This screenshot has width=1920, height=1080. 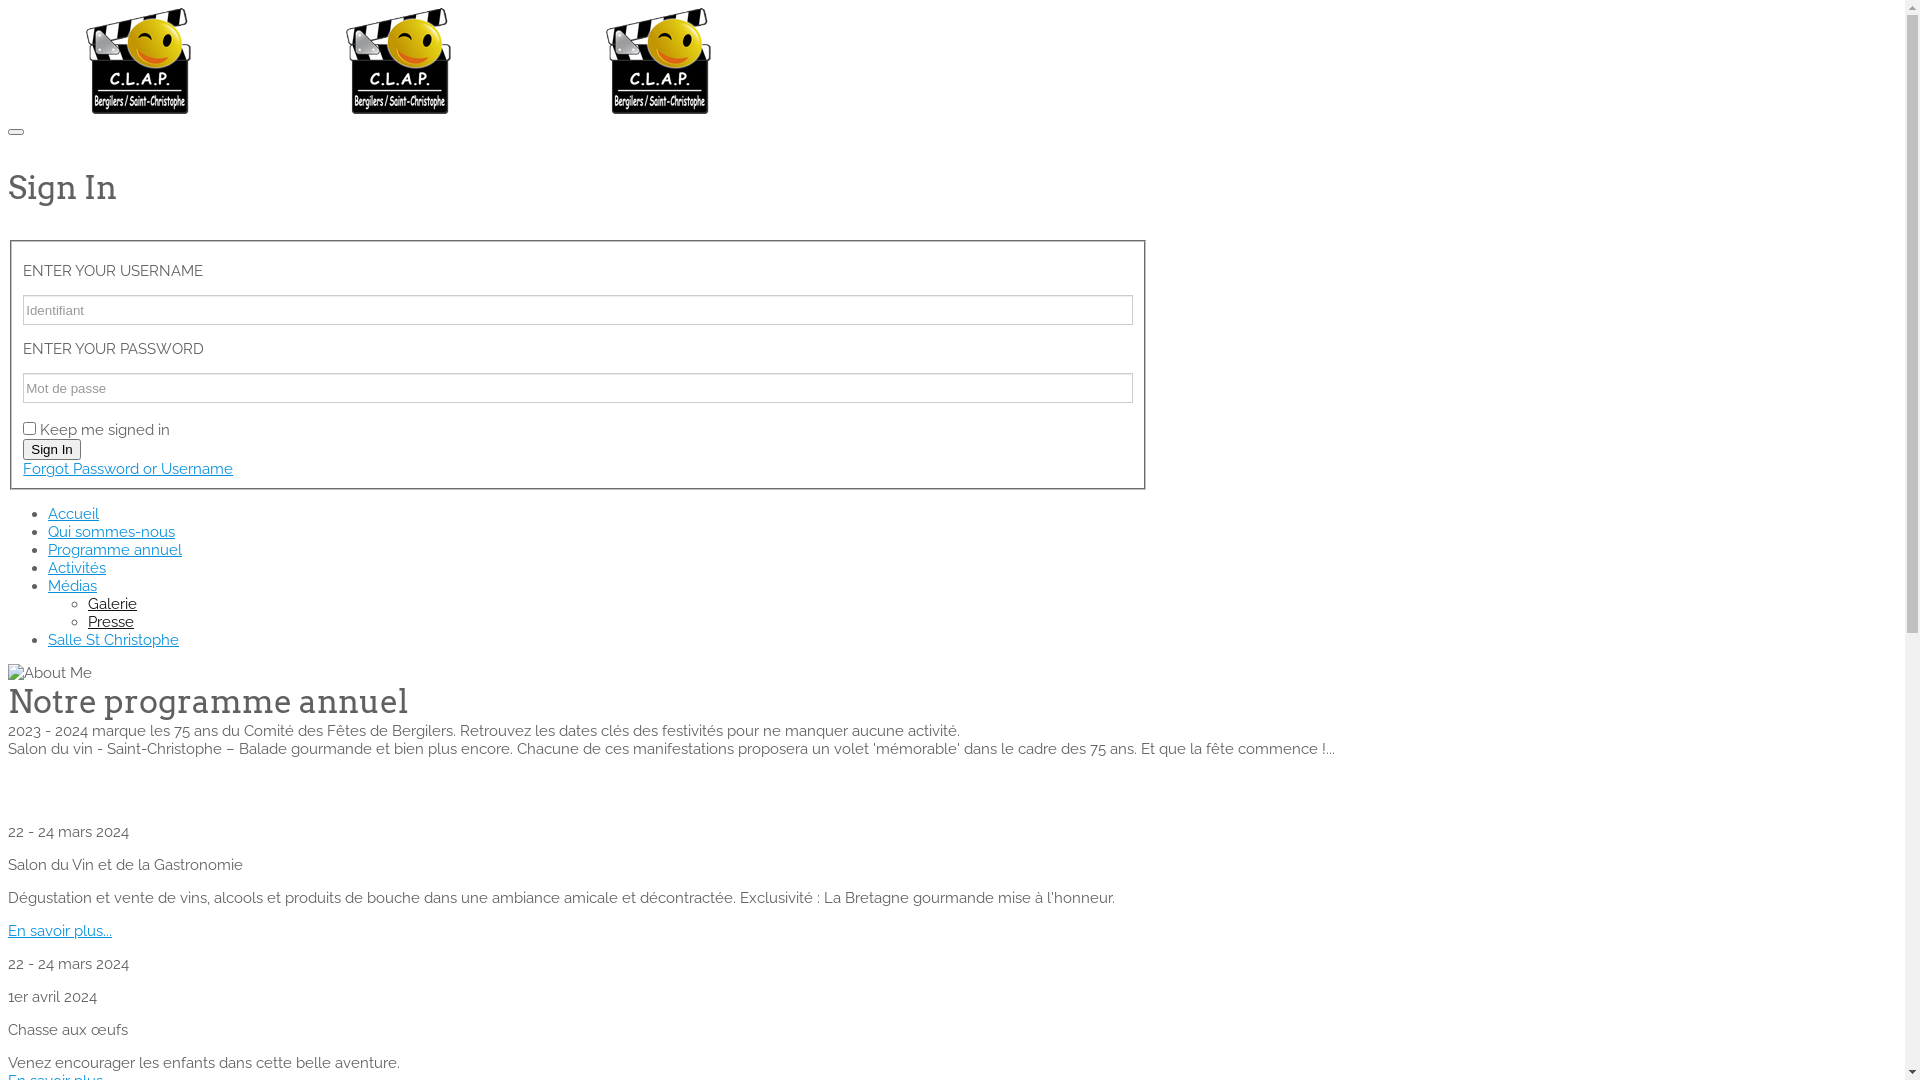 What do you see at coordinates (112, 532) in the screenshot?
I see `Qui sommes-nous` at bounding box center [112, 532].